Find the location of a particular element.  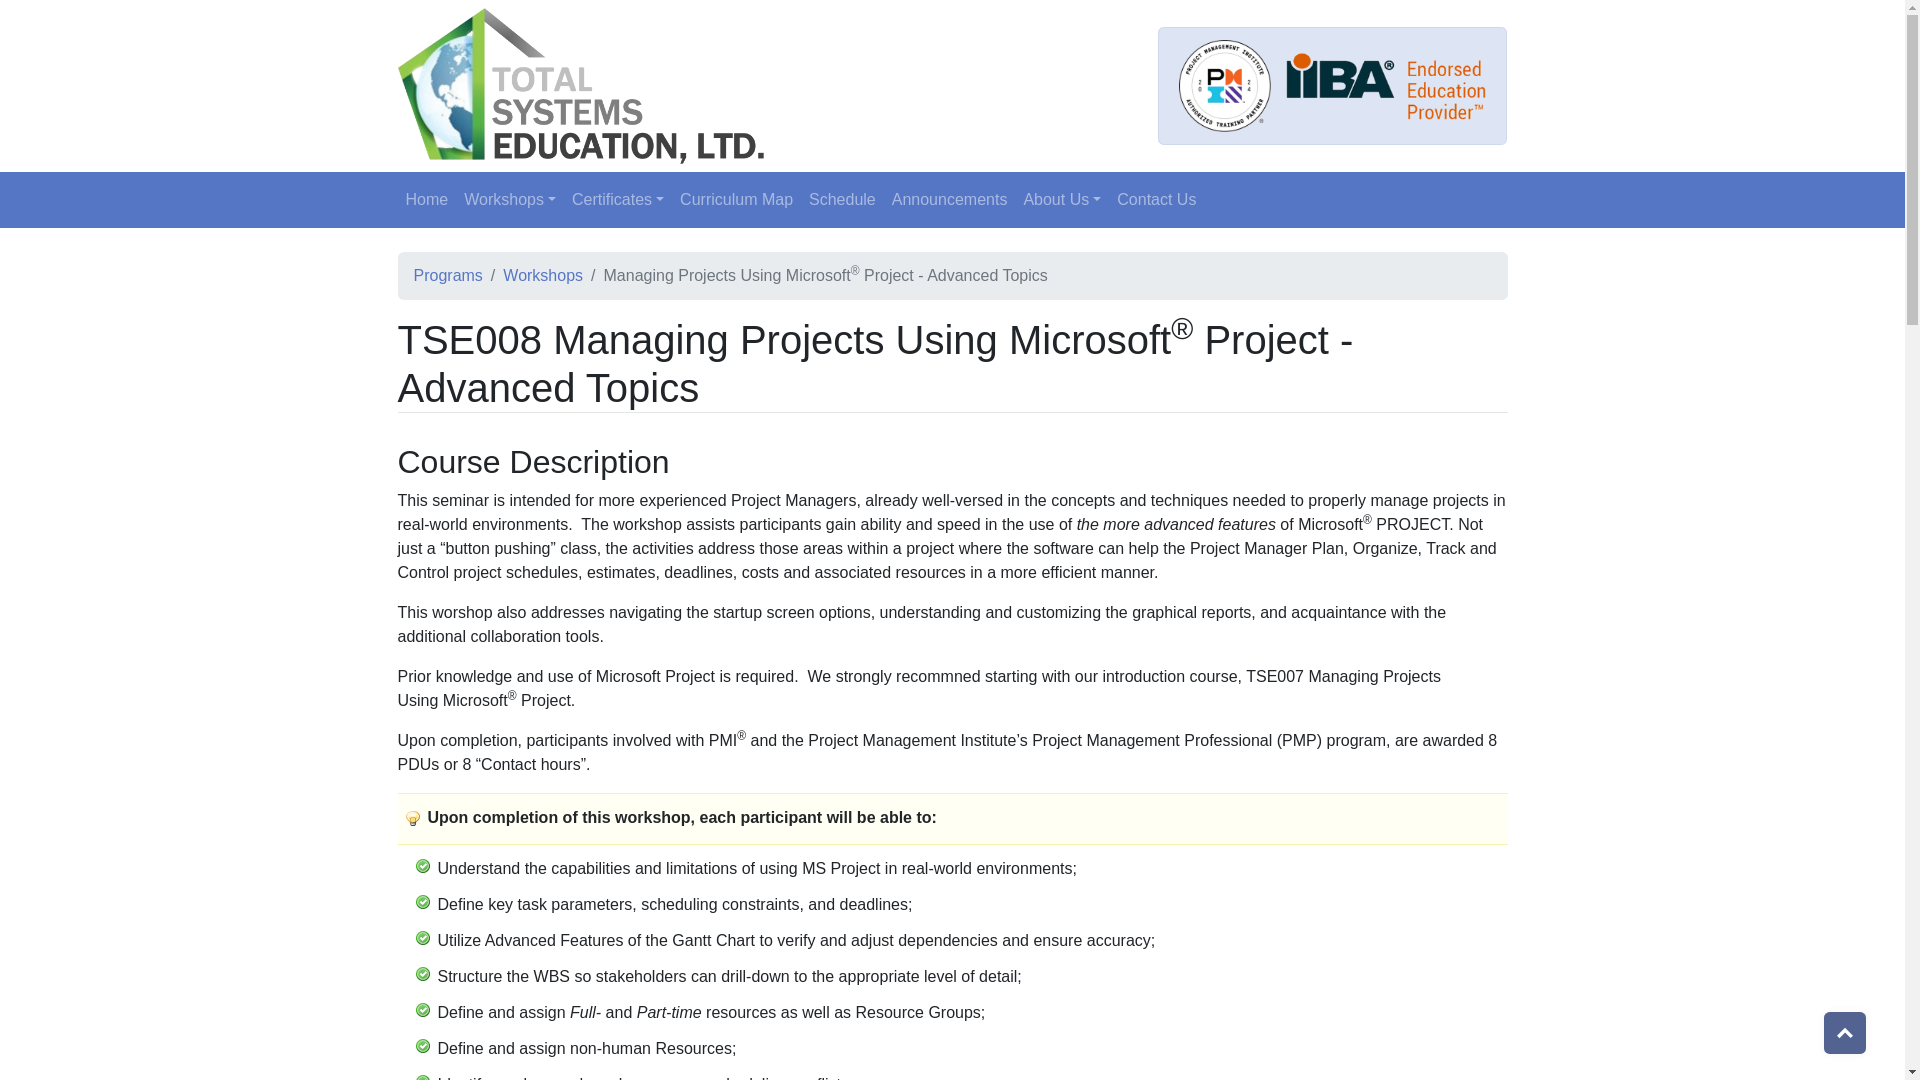

IIBA Endorsed Education Provider is located at coordinates (1386, 86).